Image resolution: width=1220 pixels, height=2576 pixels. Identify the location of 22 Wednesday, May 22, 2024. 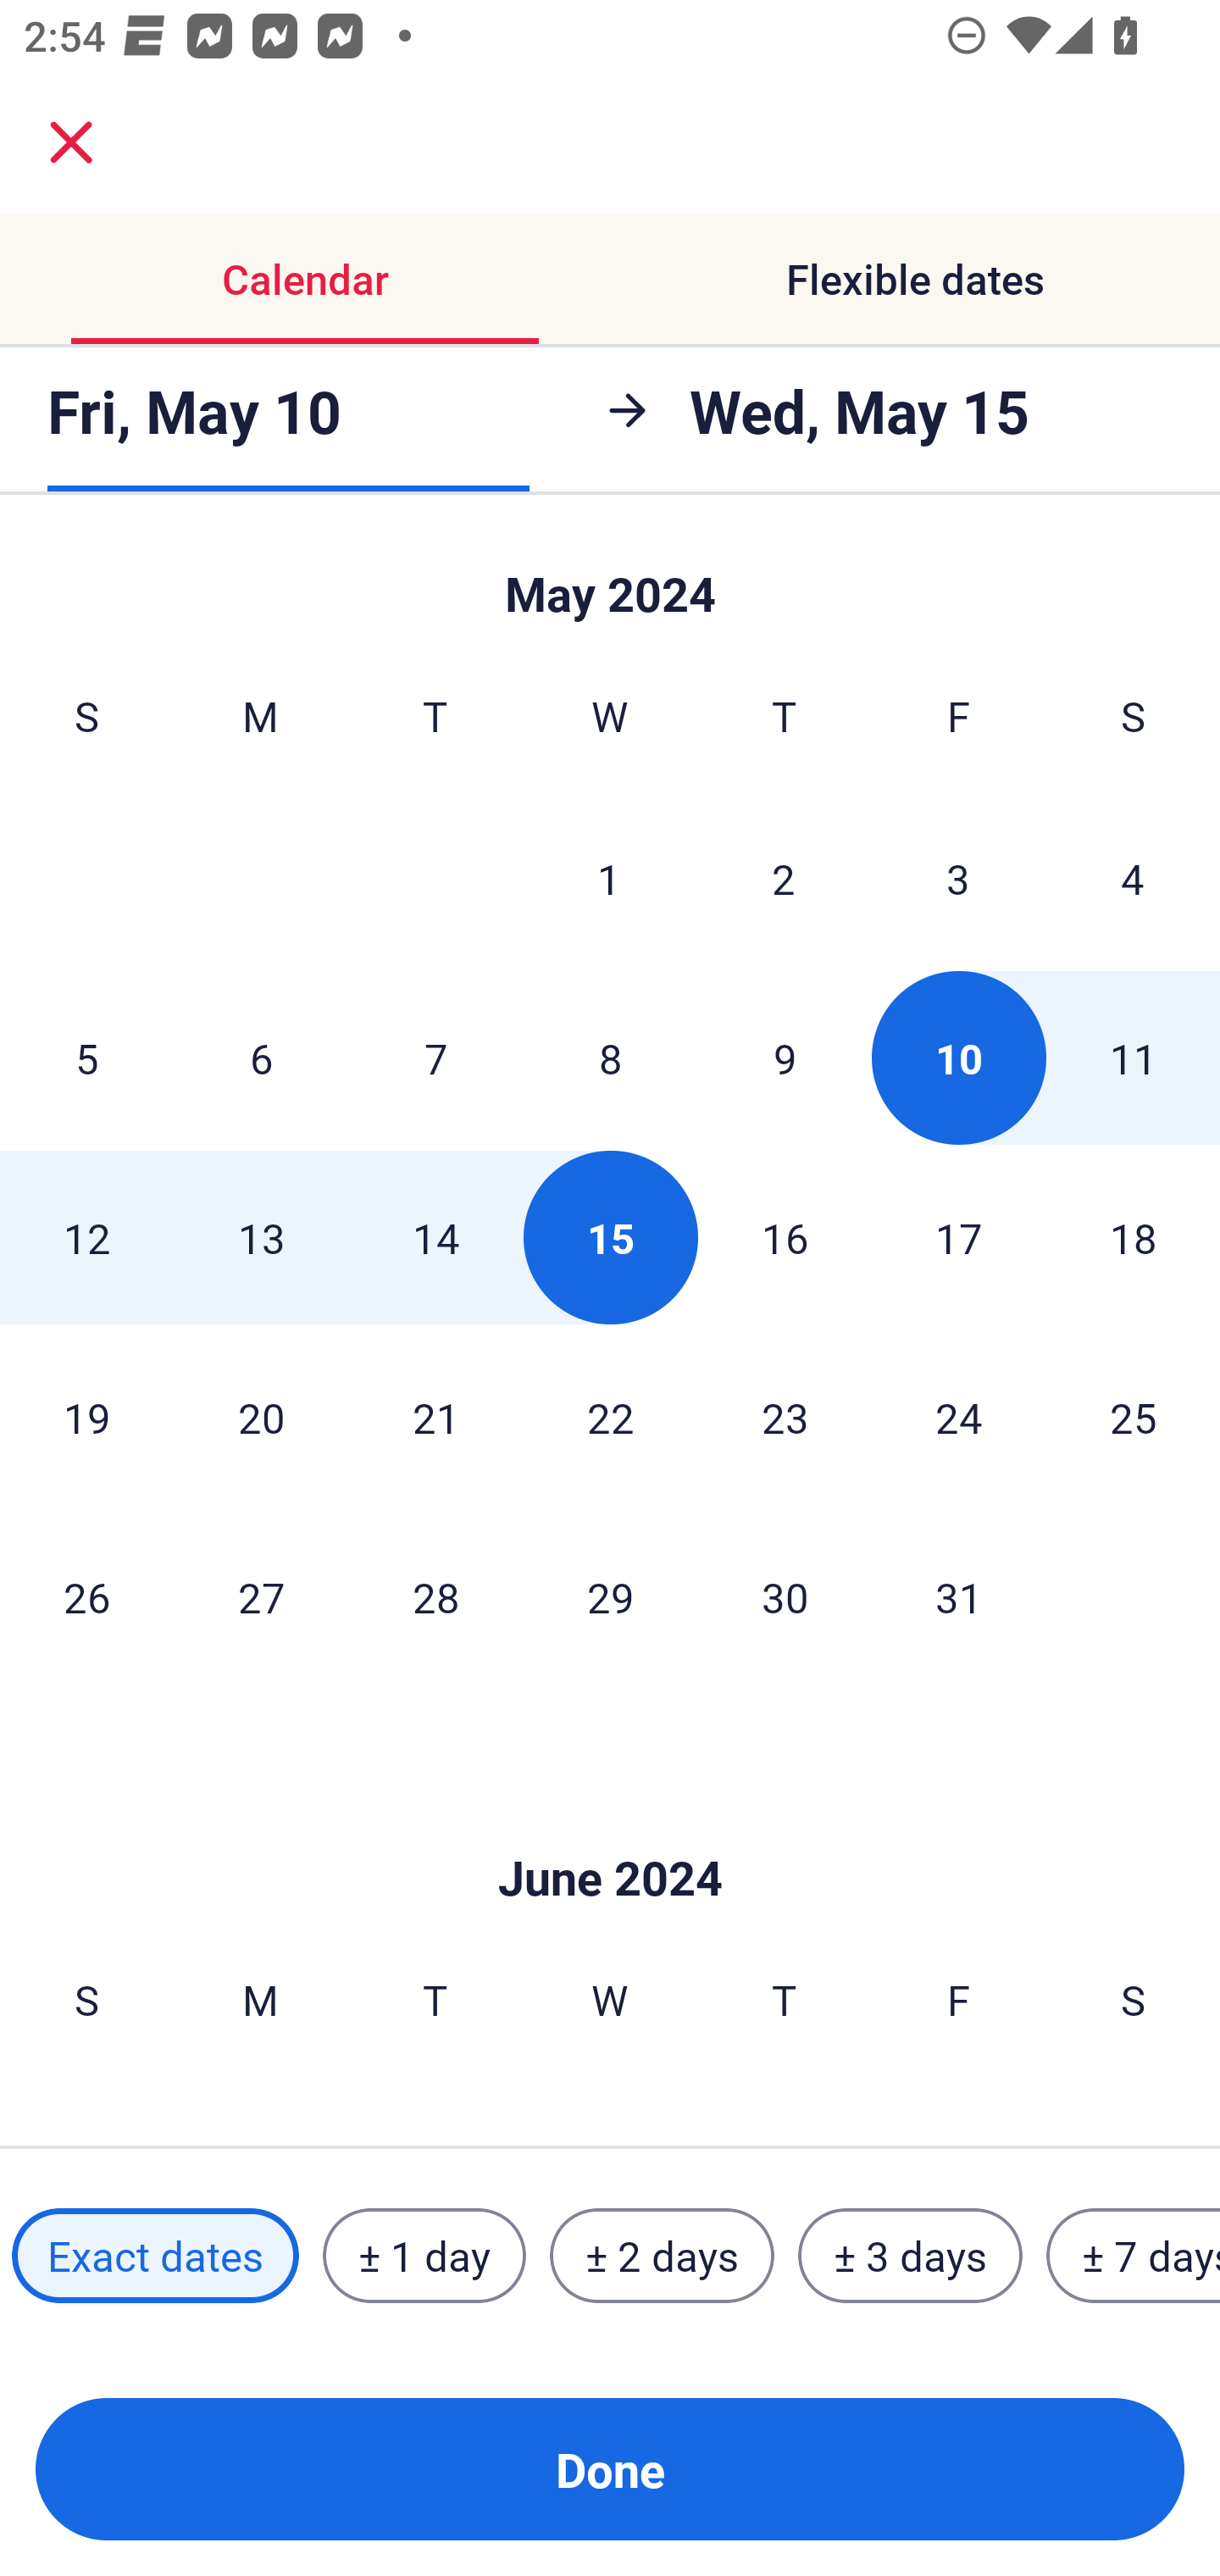
(610, 1417).